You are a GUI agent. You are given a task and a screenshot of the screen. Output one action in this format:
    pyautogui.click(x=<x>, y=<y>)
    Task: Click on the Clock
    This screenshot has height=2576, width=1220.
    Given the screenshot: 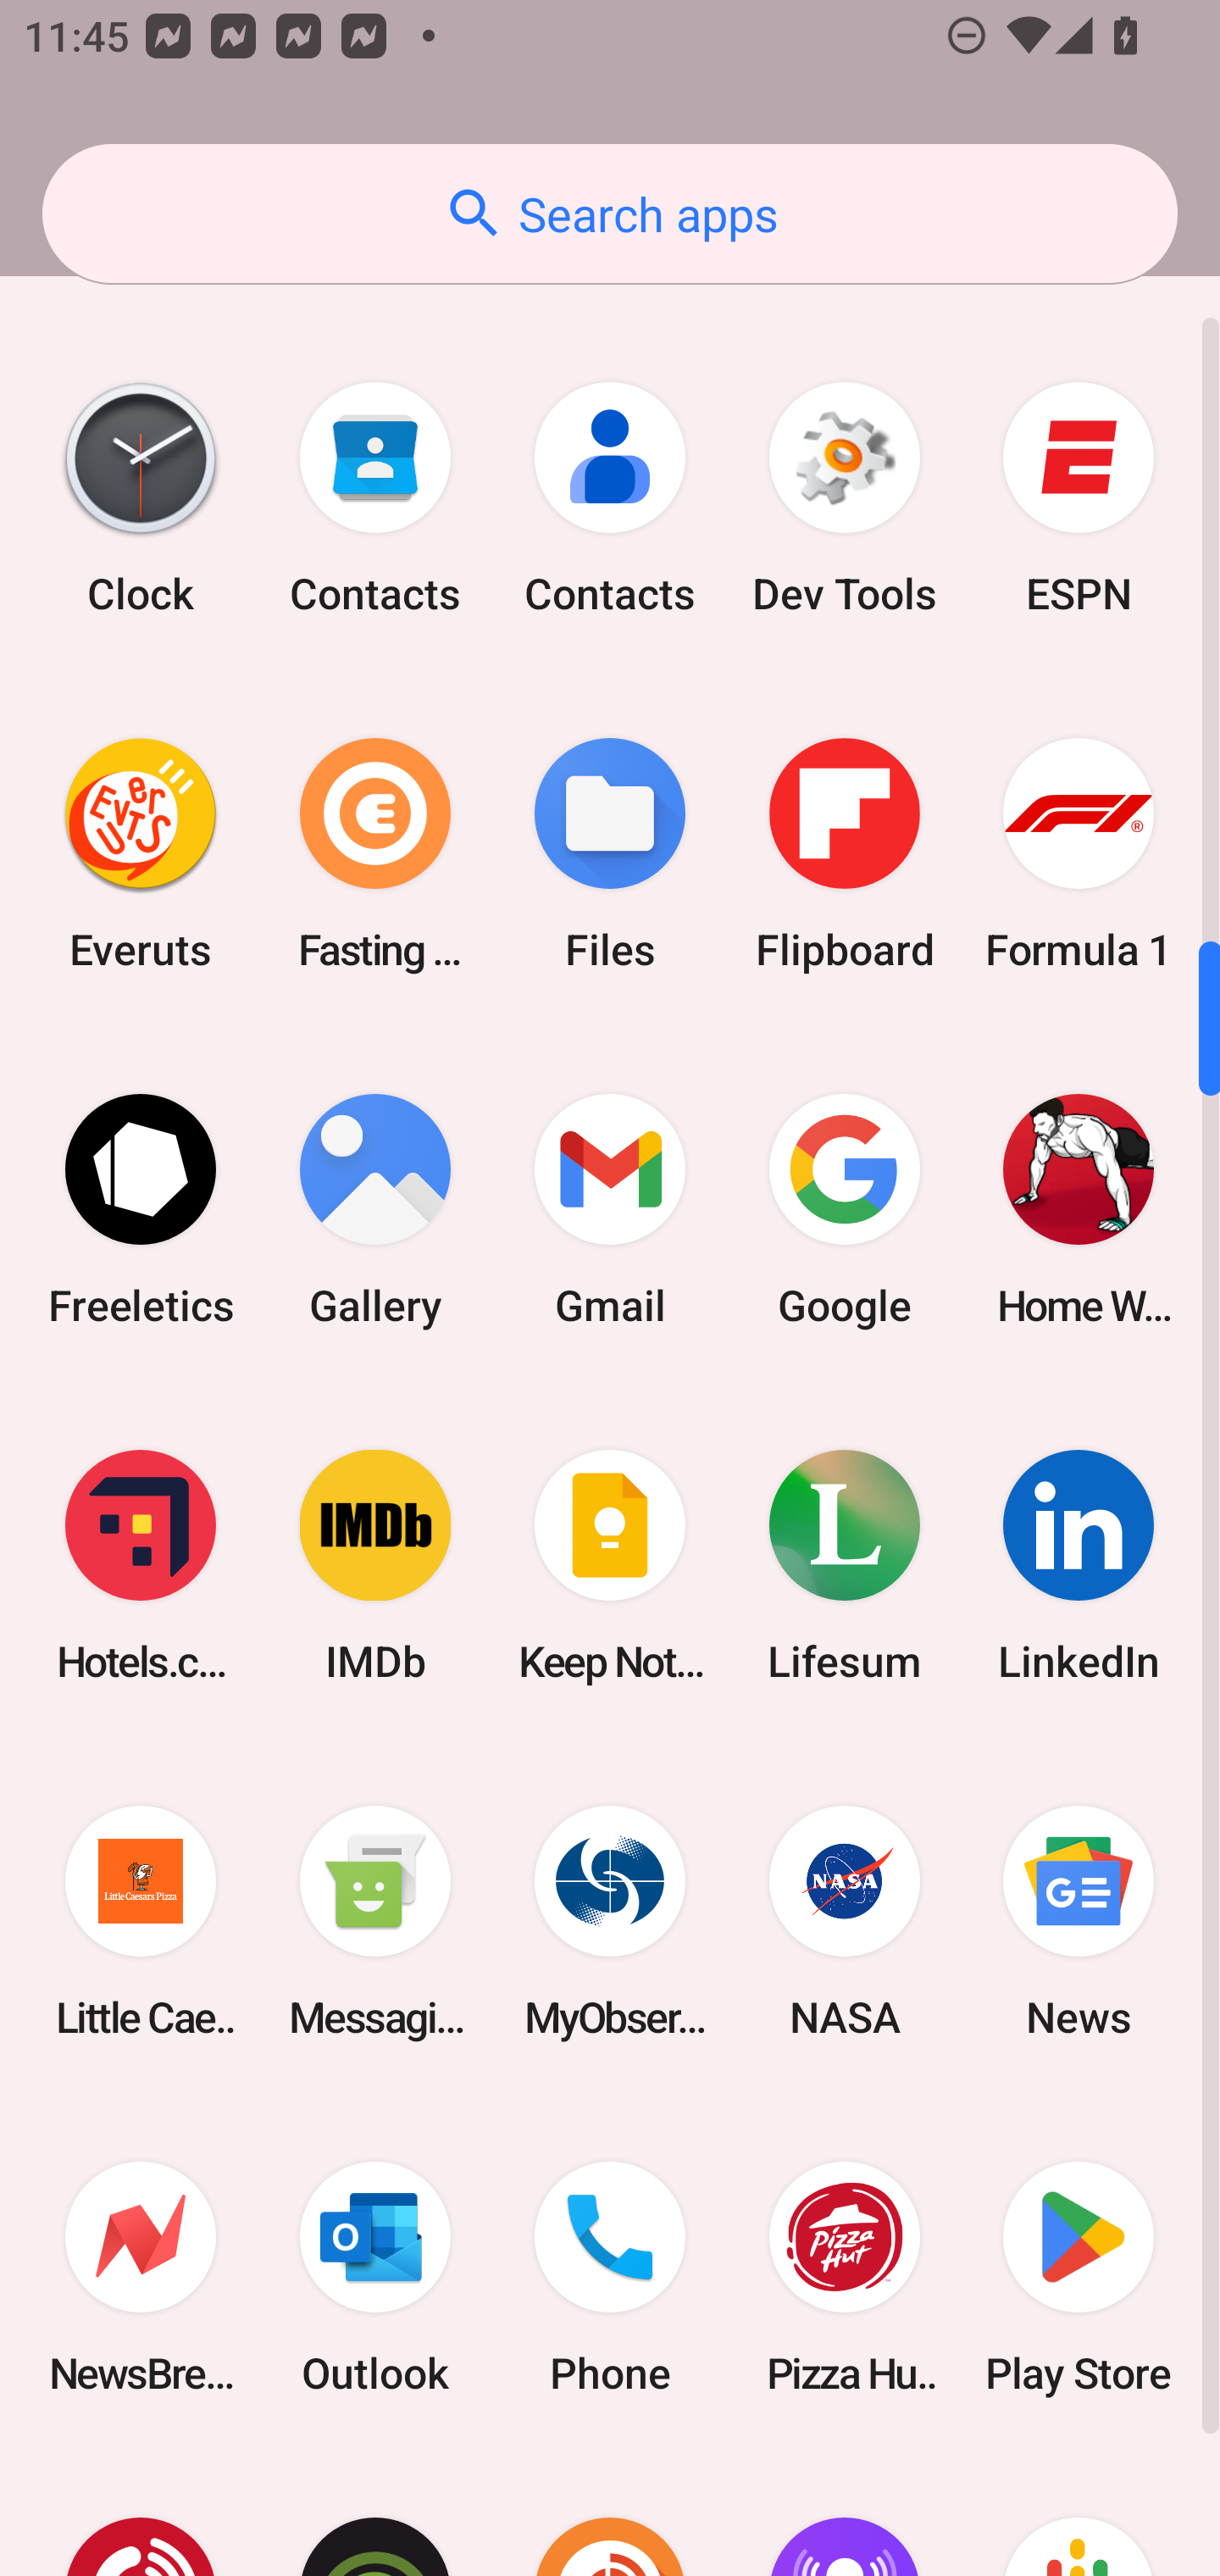 What is the action you would take?
    pyautogui.click(x=141, y=497)
    